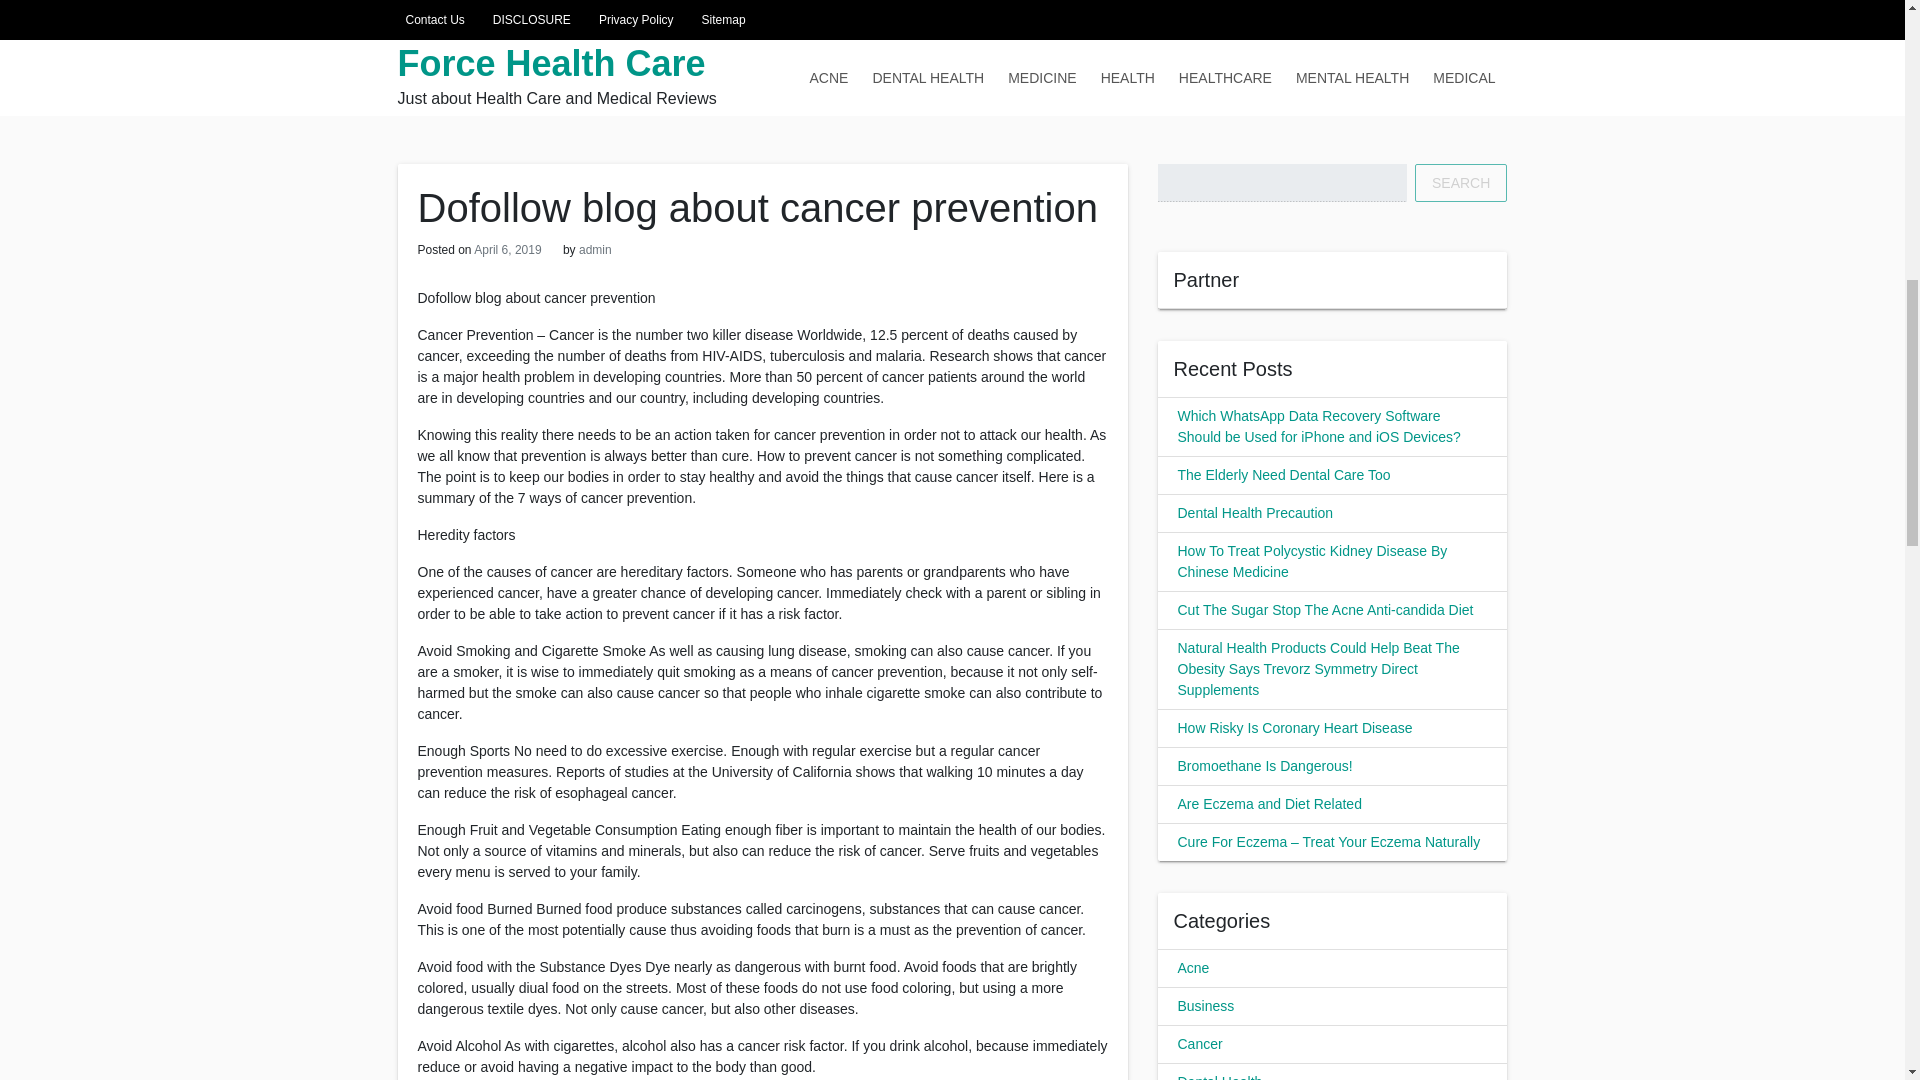  What do you see at coordinates (508, 250) in the screenshot?
I see `April 6, 2019` at bounding box center [508, 250].